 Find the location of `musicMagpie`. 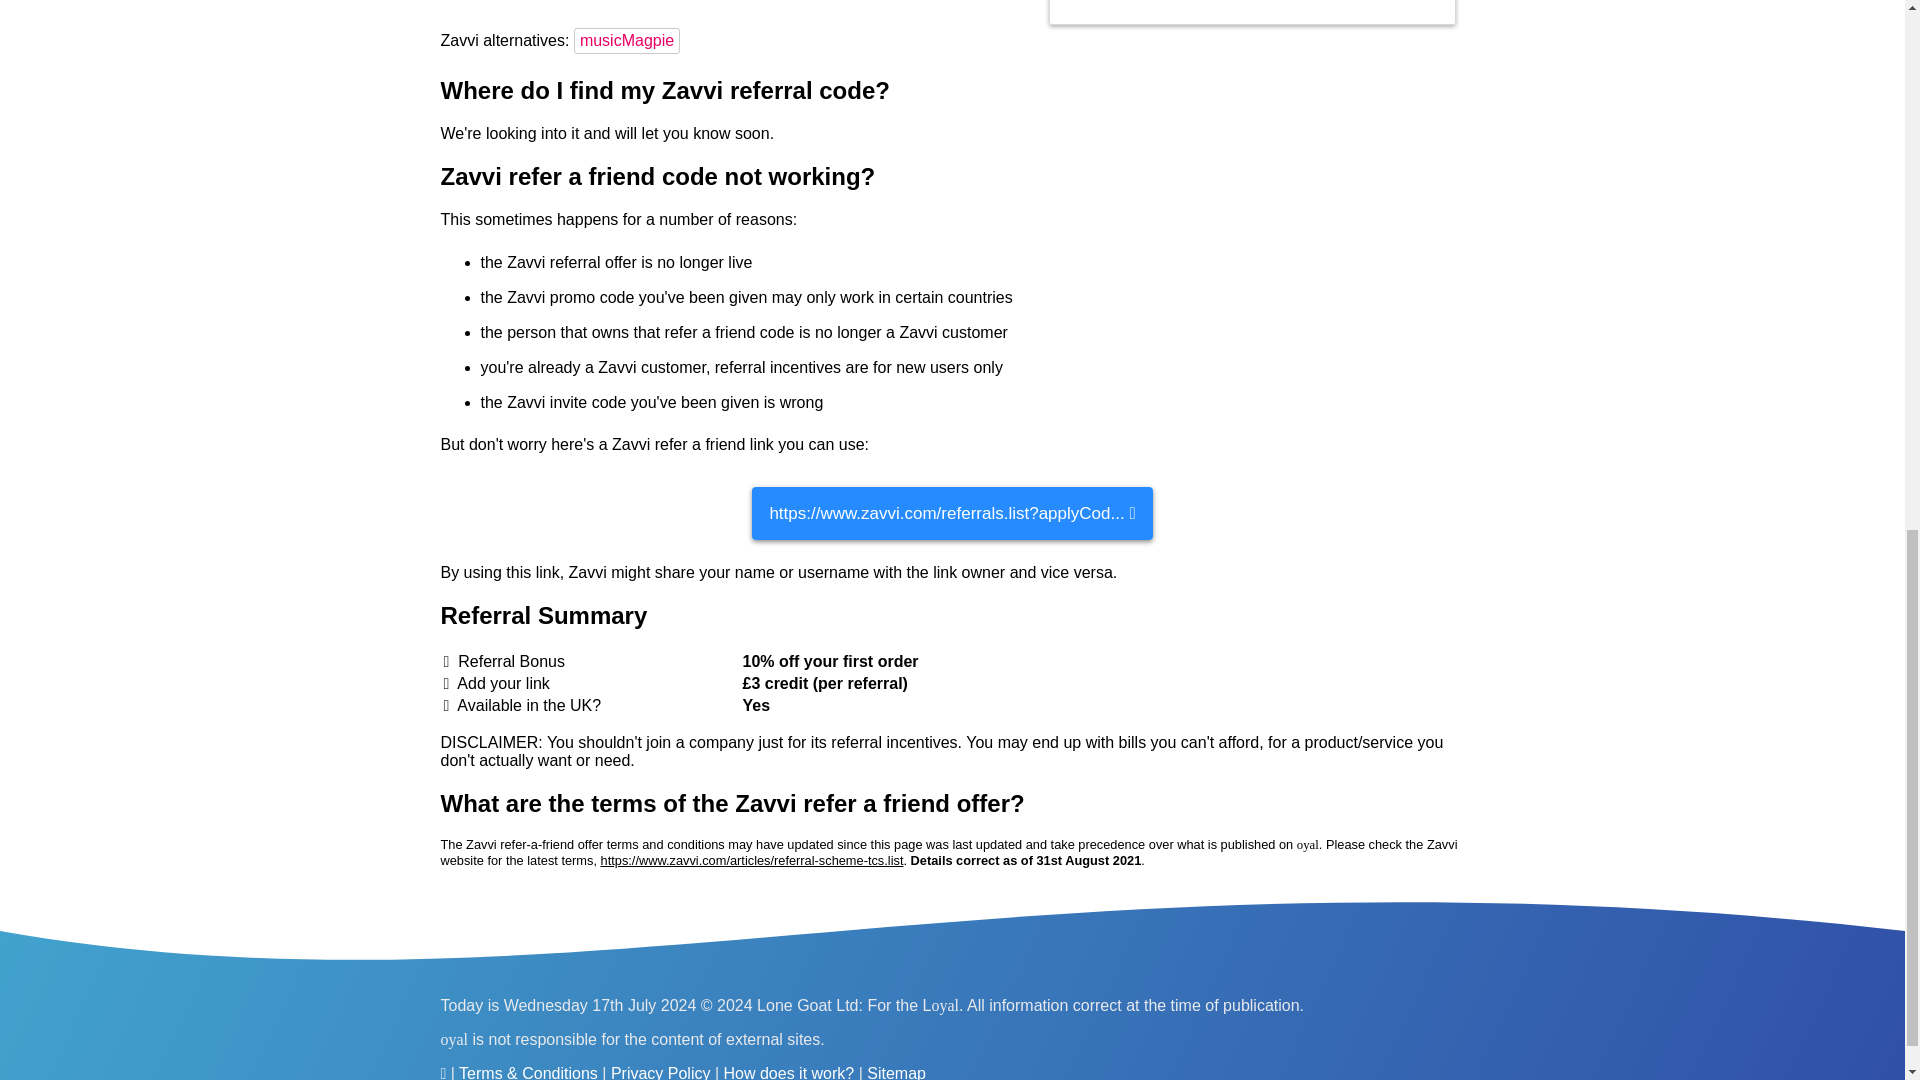

musicMagpie is located at coordinates (630, 40).